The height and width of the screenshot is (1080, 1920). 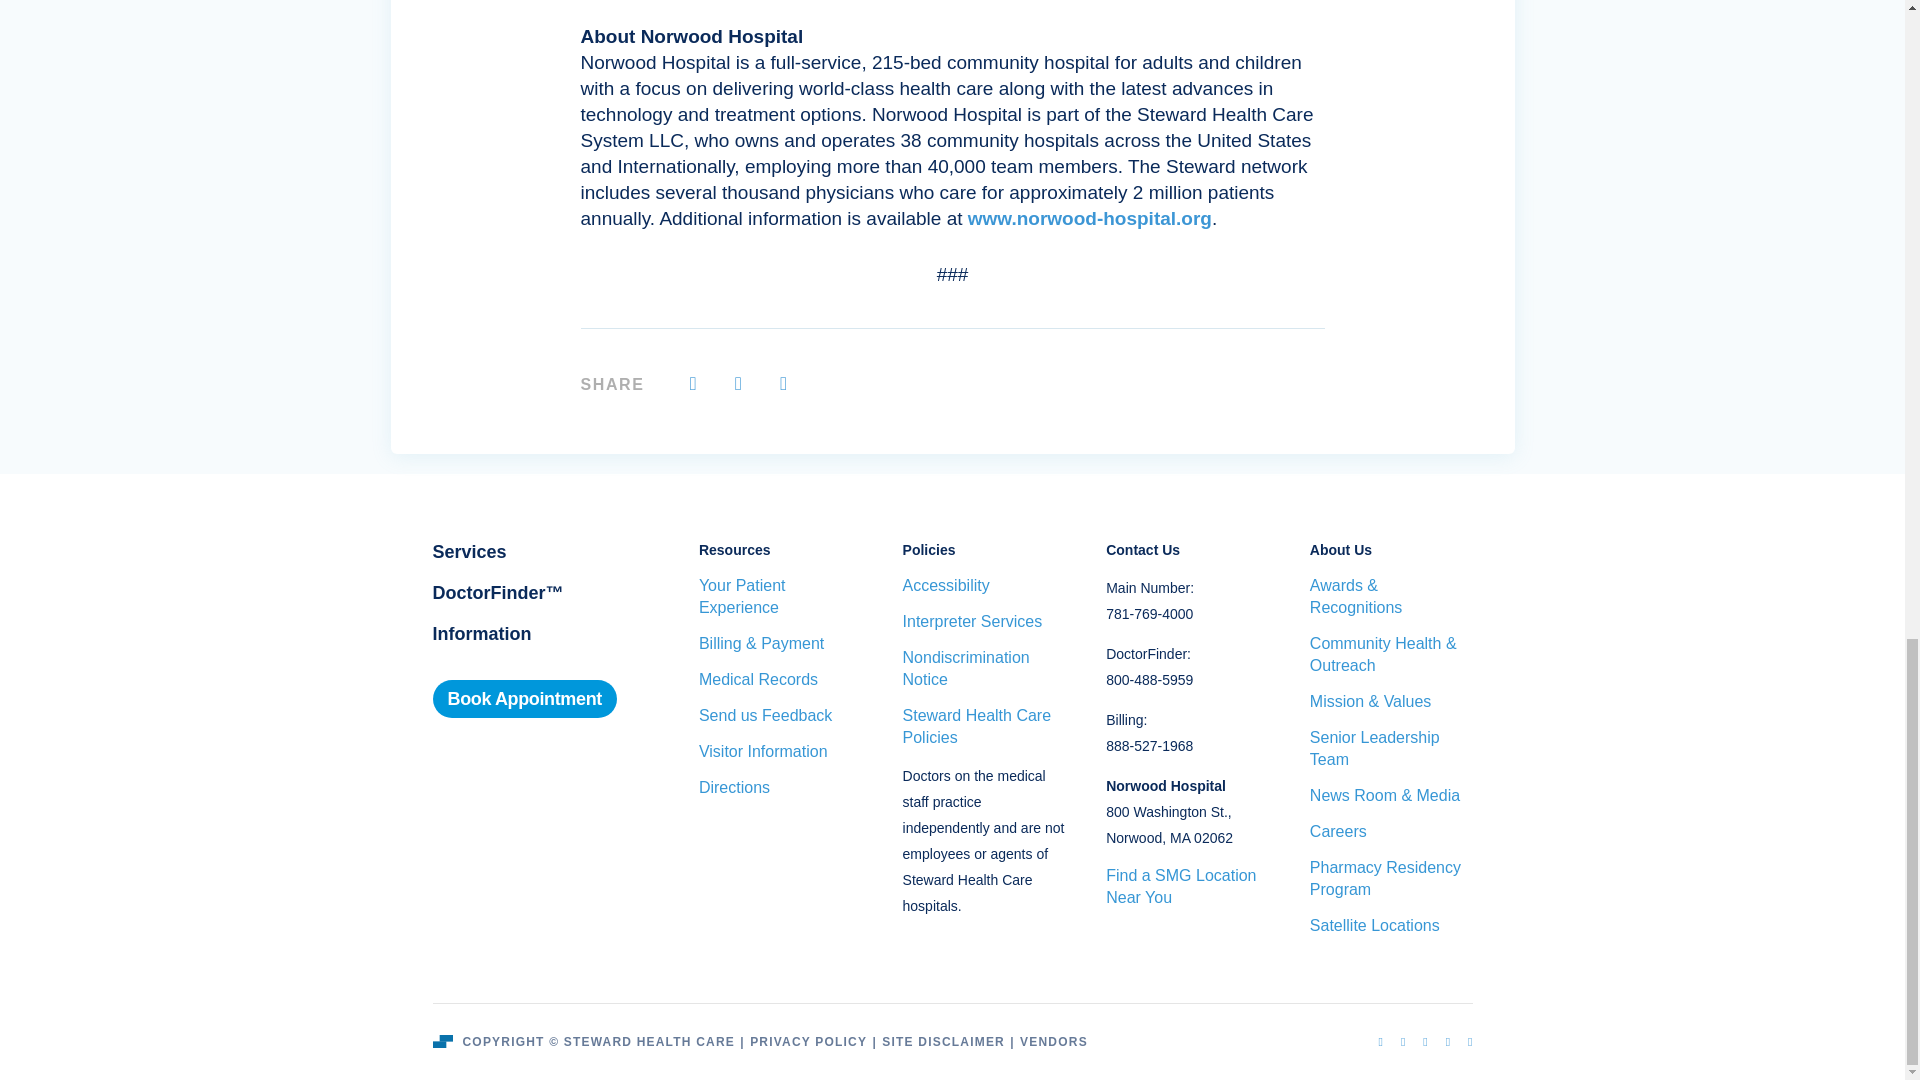 What do you see at coordinates (1086, 218) in the screenshot?
I see `www.norwood-hospital.org` at bounding box center [1086, 218].